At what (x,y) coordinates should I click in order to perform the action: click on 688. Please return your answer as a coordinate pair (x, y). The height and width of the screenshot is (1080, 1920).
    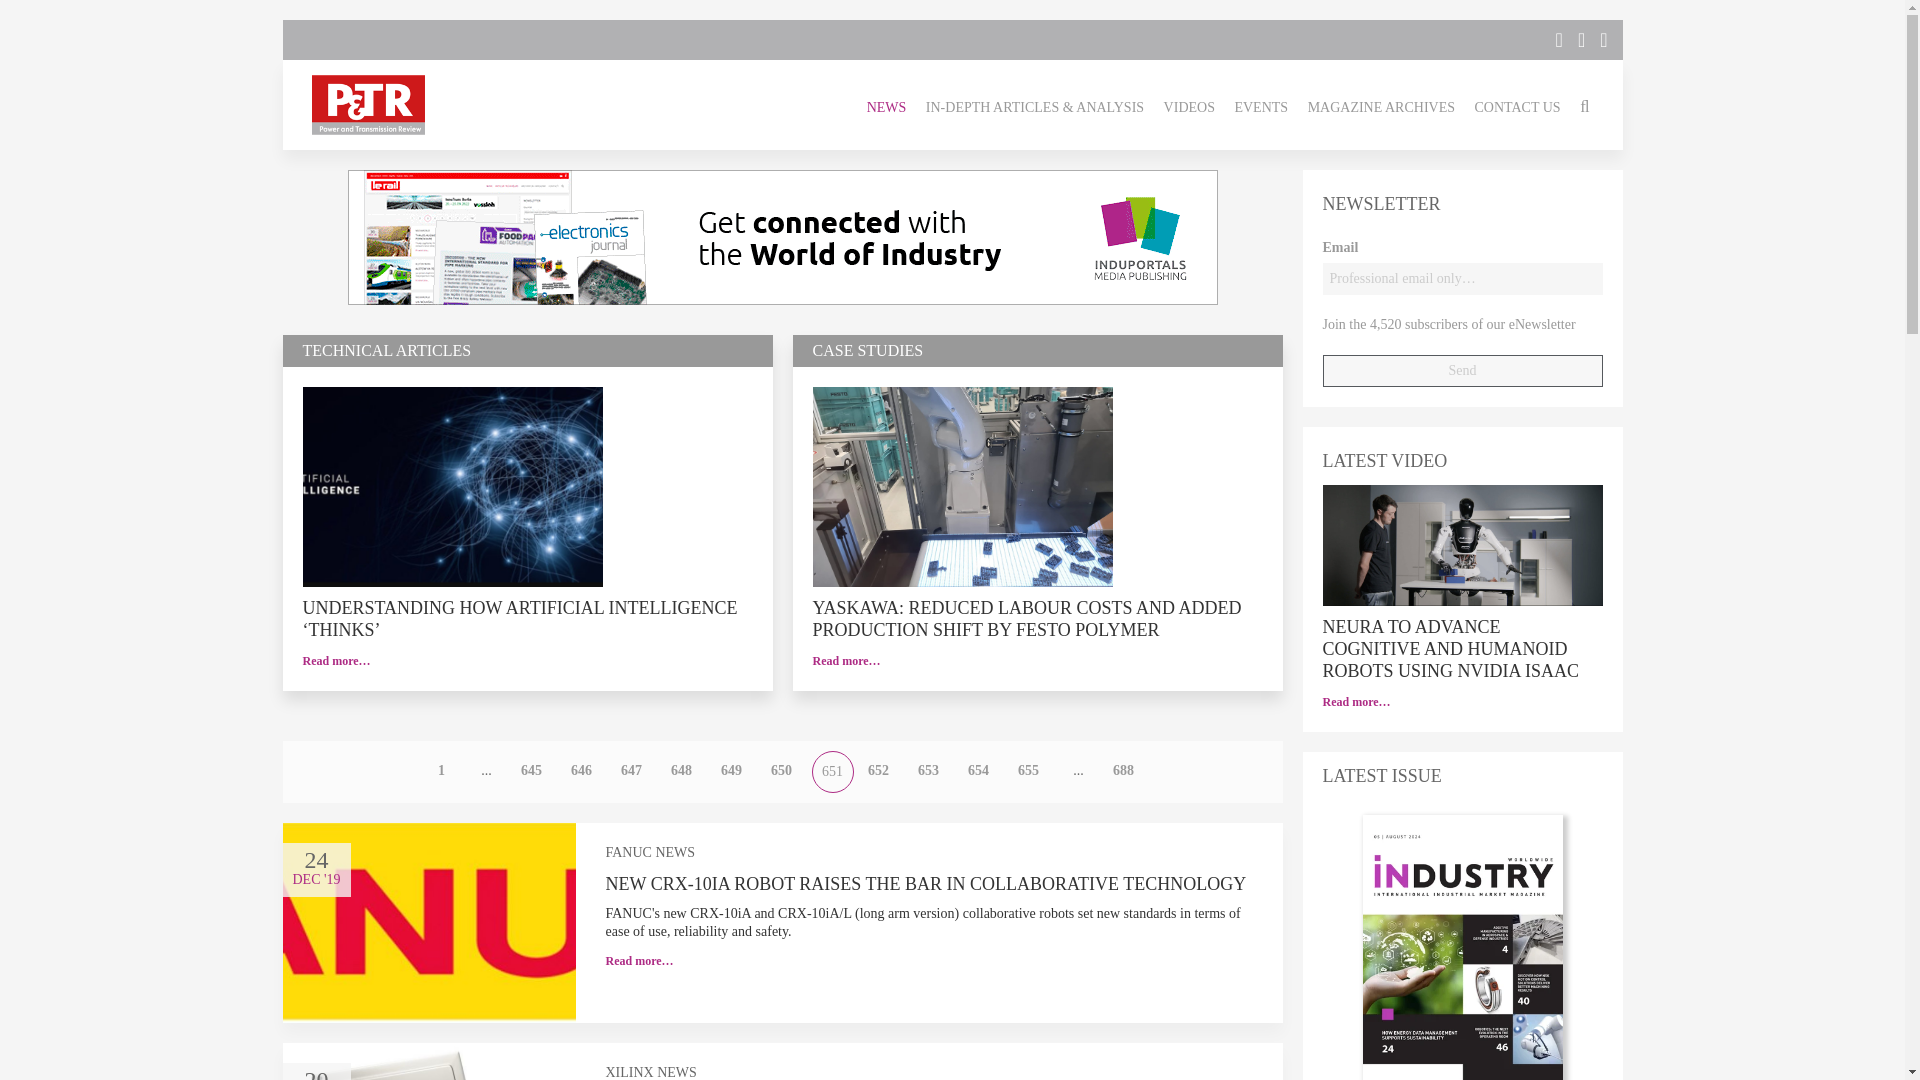
    Looking at the image, I should click on (1124, 770).